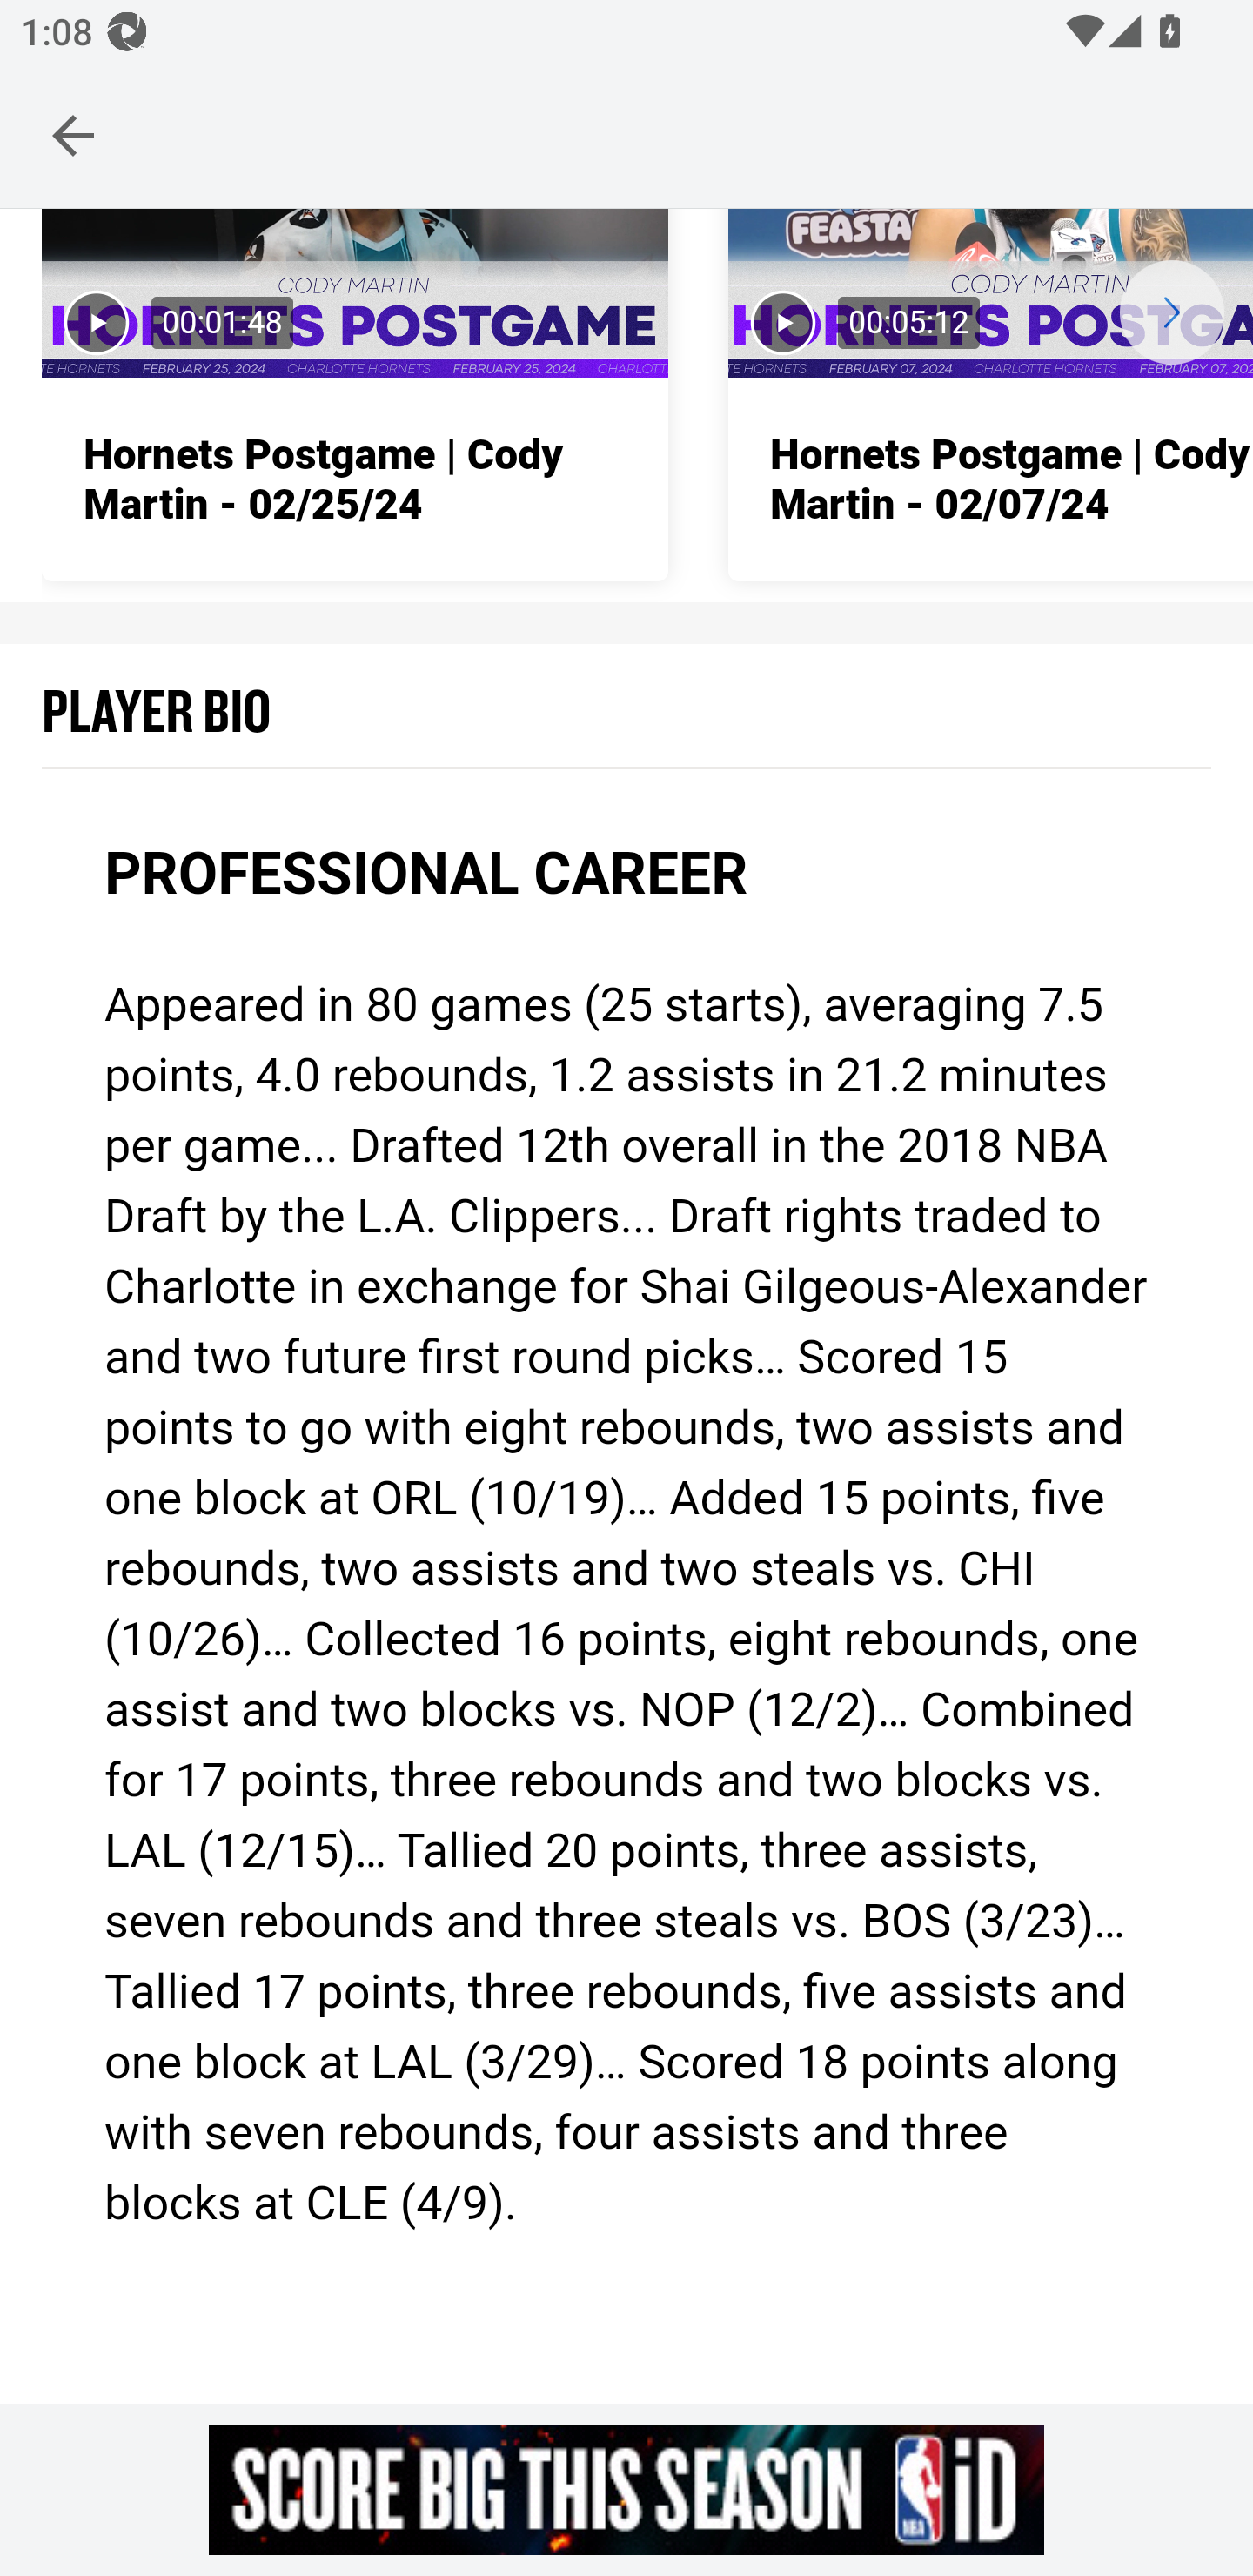  What do you see at coordinates (73, 135) in the screenshot?
I see `Navigate up` at bounding box center [73, 135].